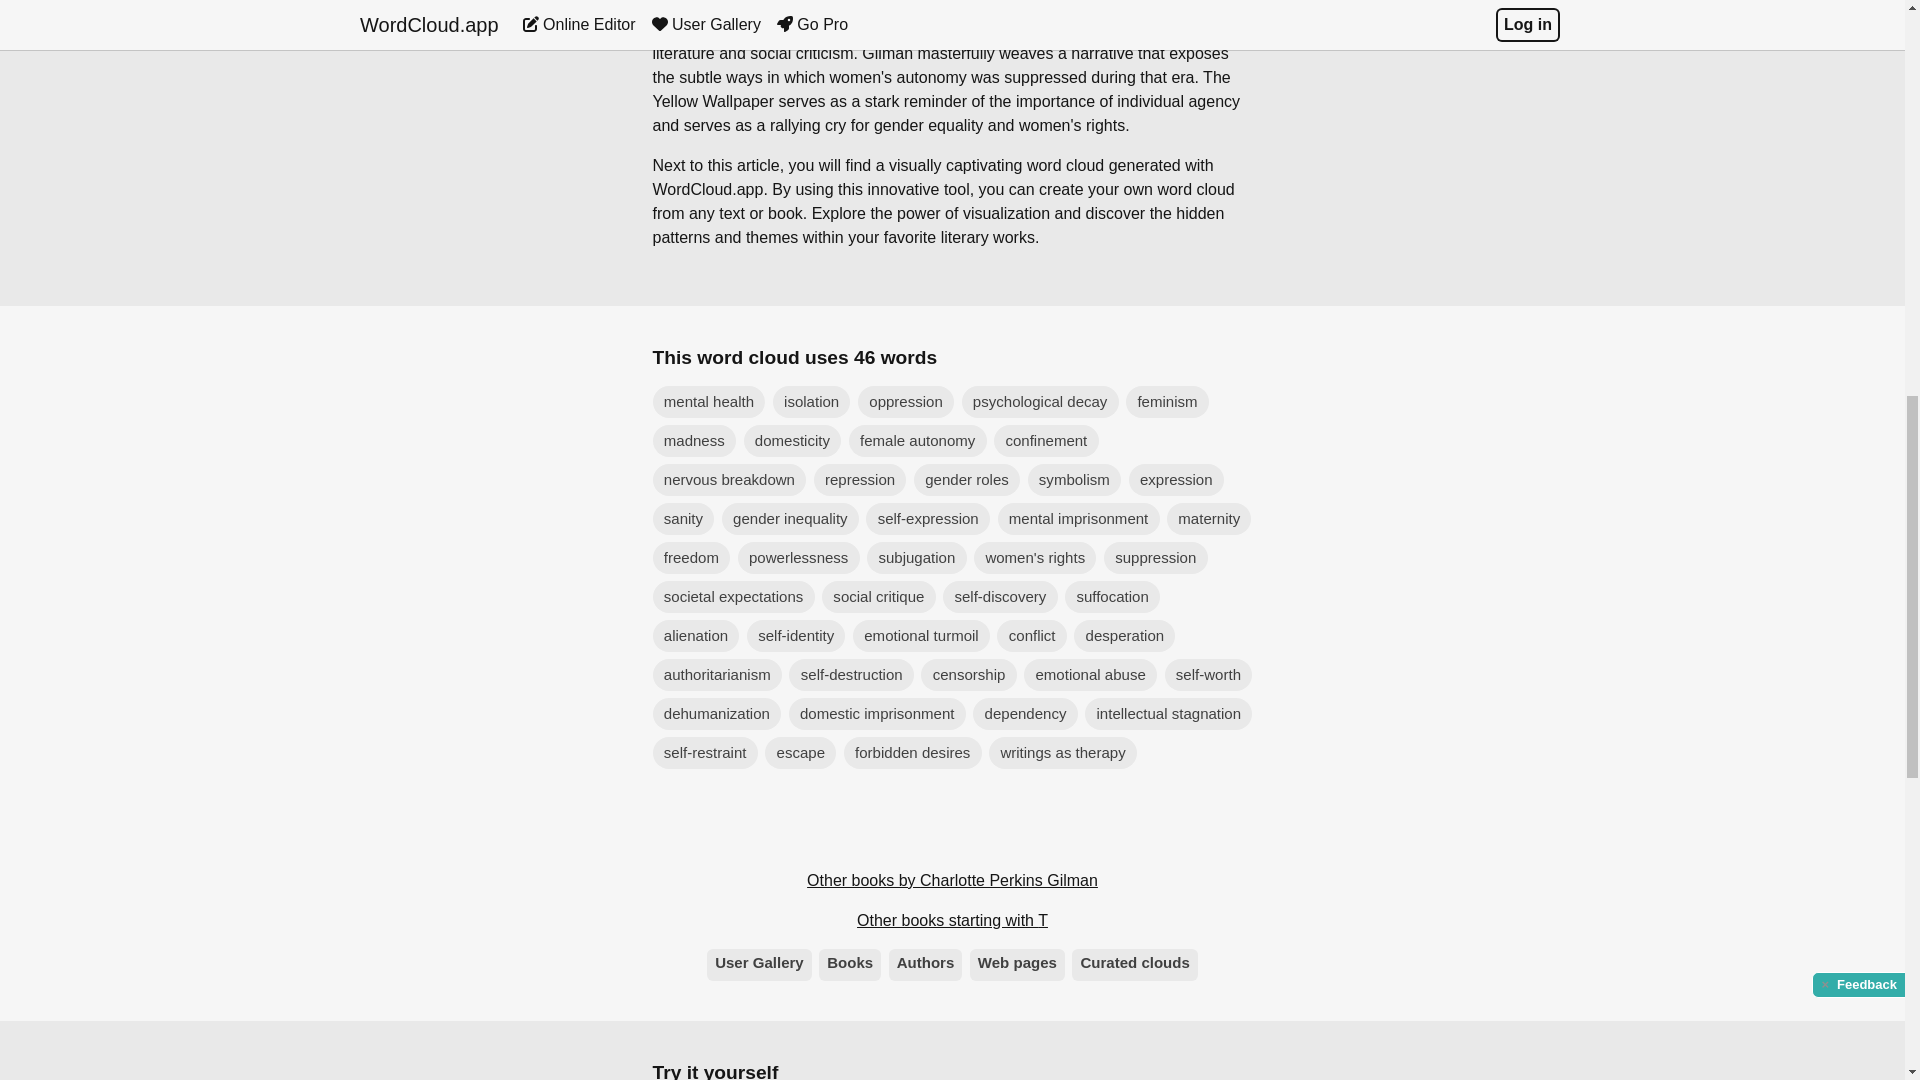 The height and width of the screenshot is (1080, 1920). What do you see at coordinates (952, 881) in the screenshot?
I see `Other books by Charlotte Perkins Gilman` at bounding box center [952, 881].